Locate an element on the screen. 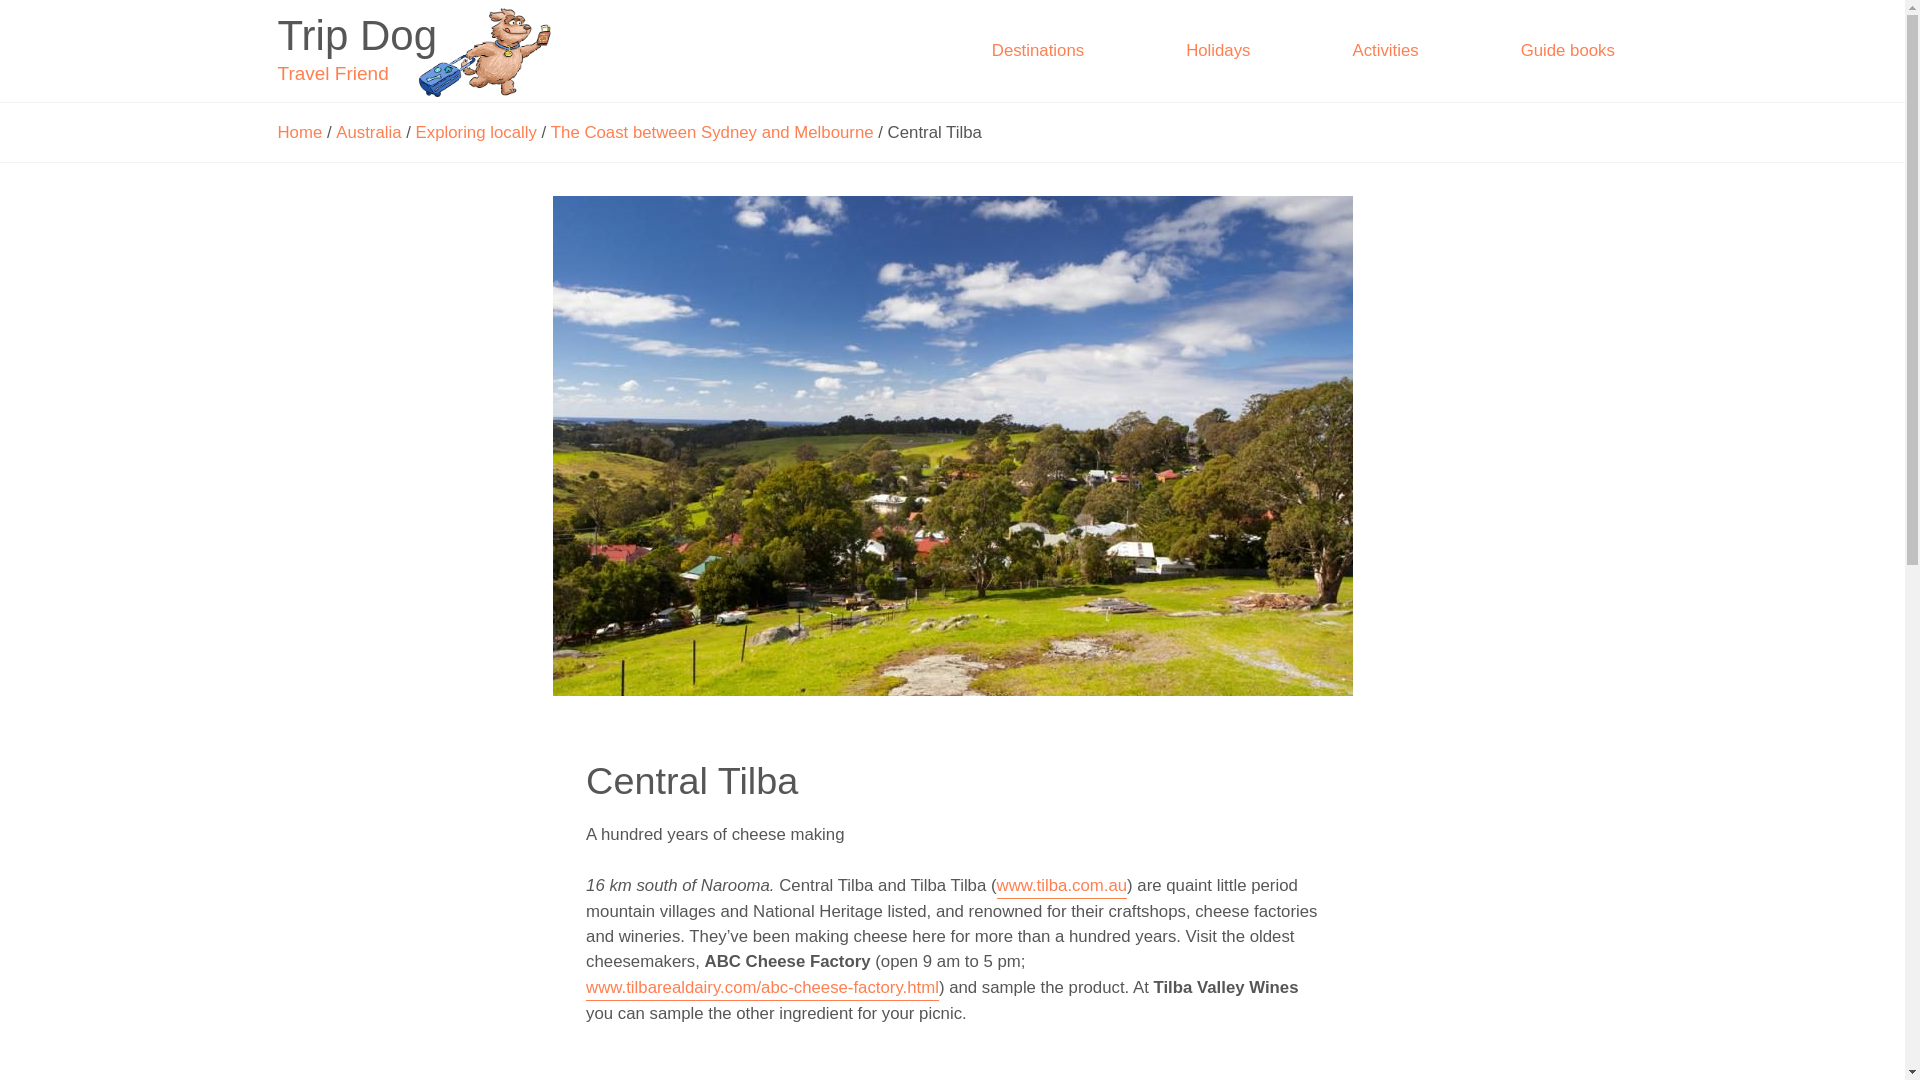 The width and height of the screenshot is (1920, 1080). Home is located at coordinates (418, 50).